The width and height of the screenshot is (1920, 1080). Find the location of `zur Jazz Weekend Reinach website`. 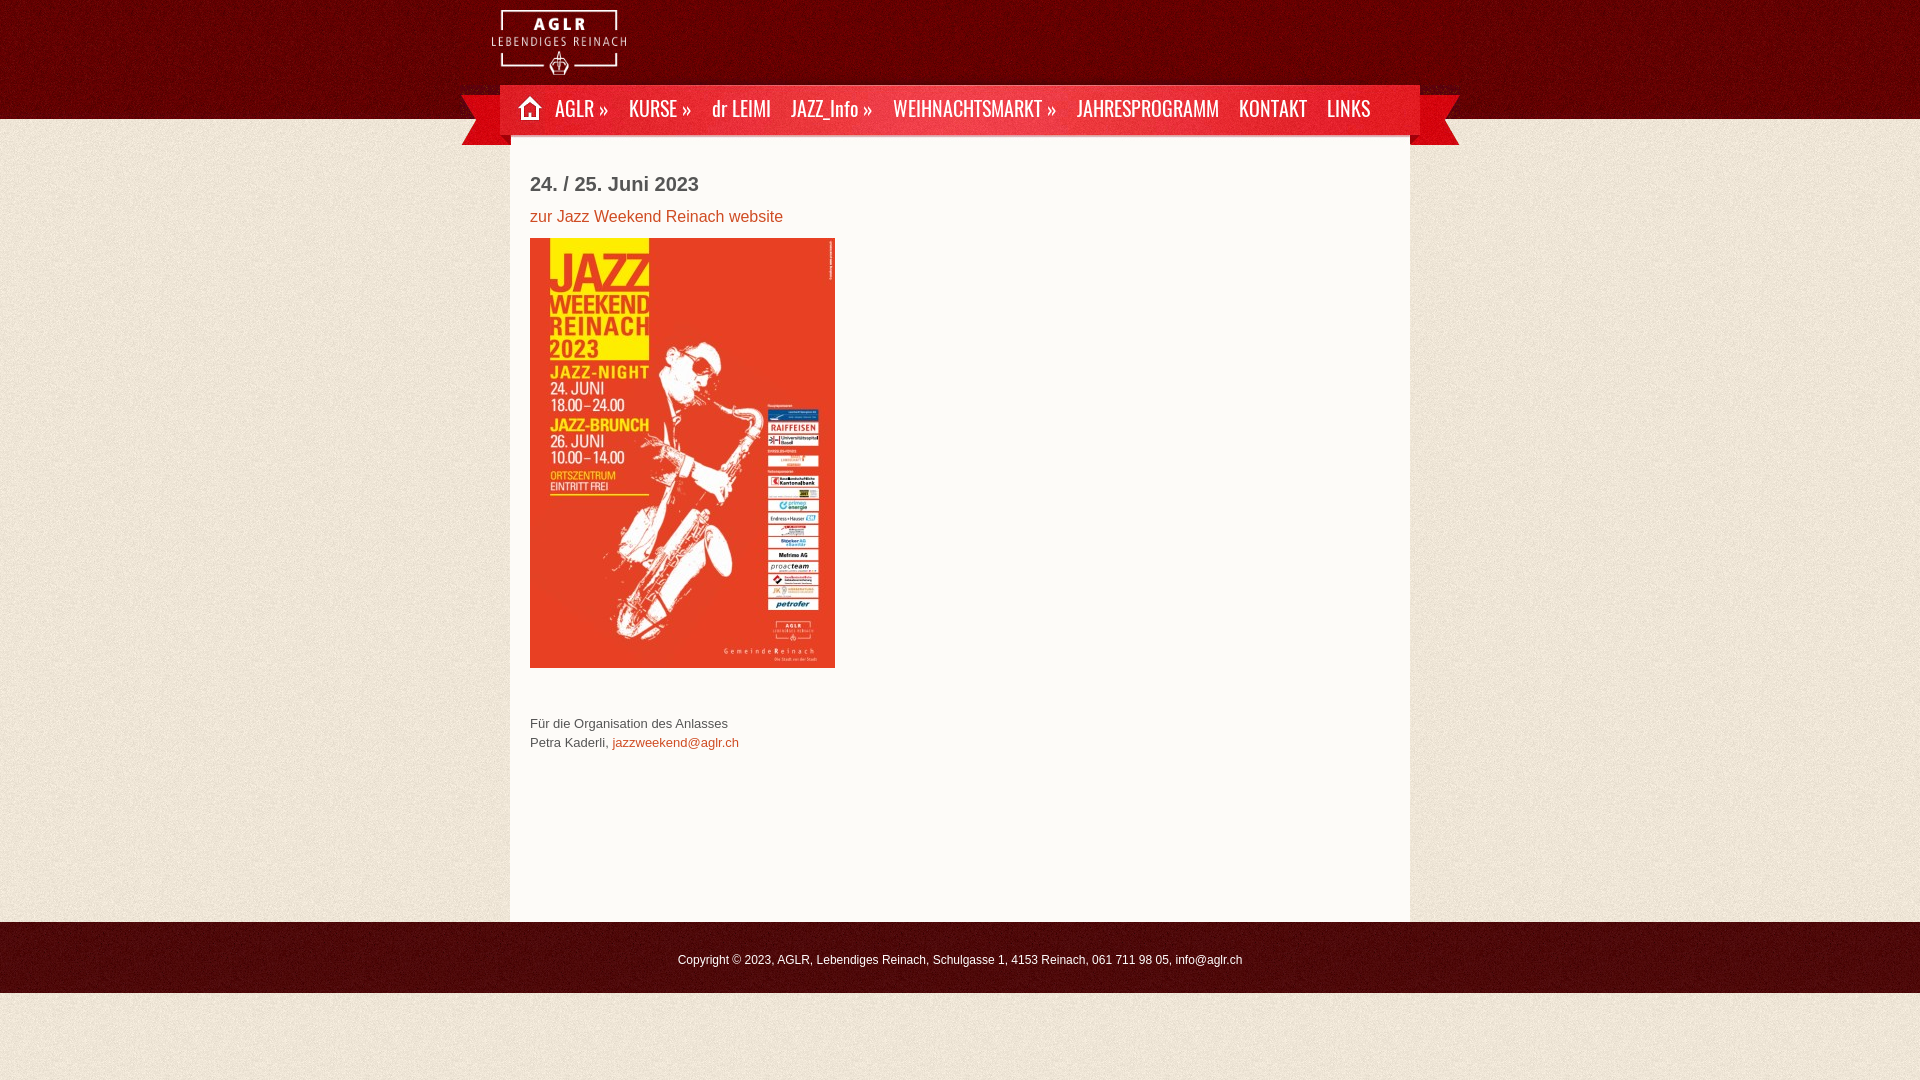

zur Jazz Weekend Reinach website is located at coordinates (656, 218).